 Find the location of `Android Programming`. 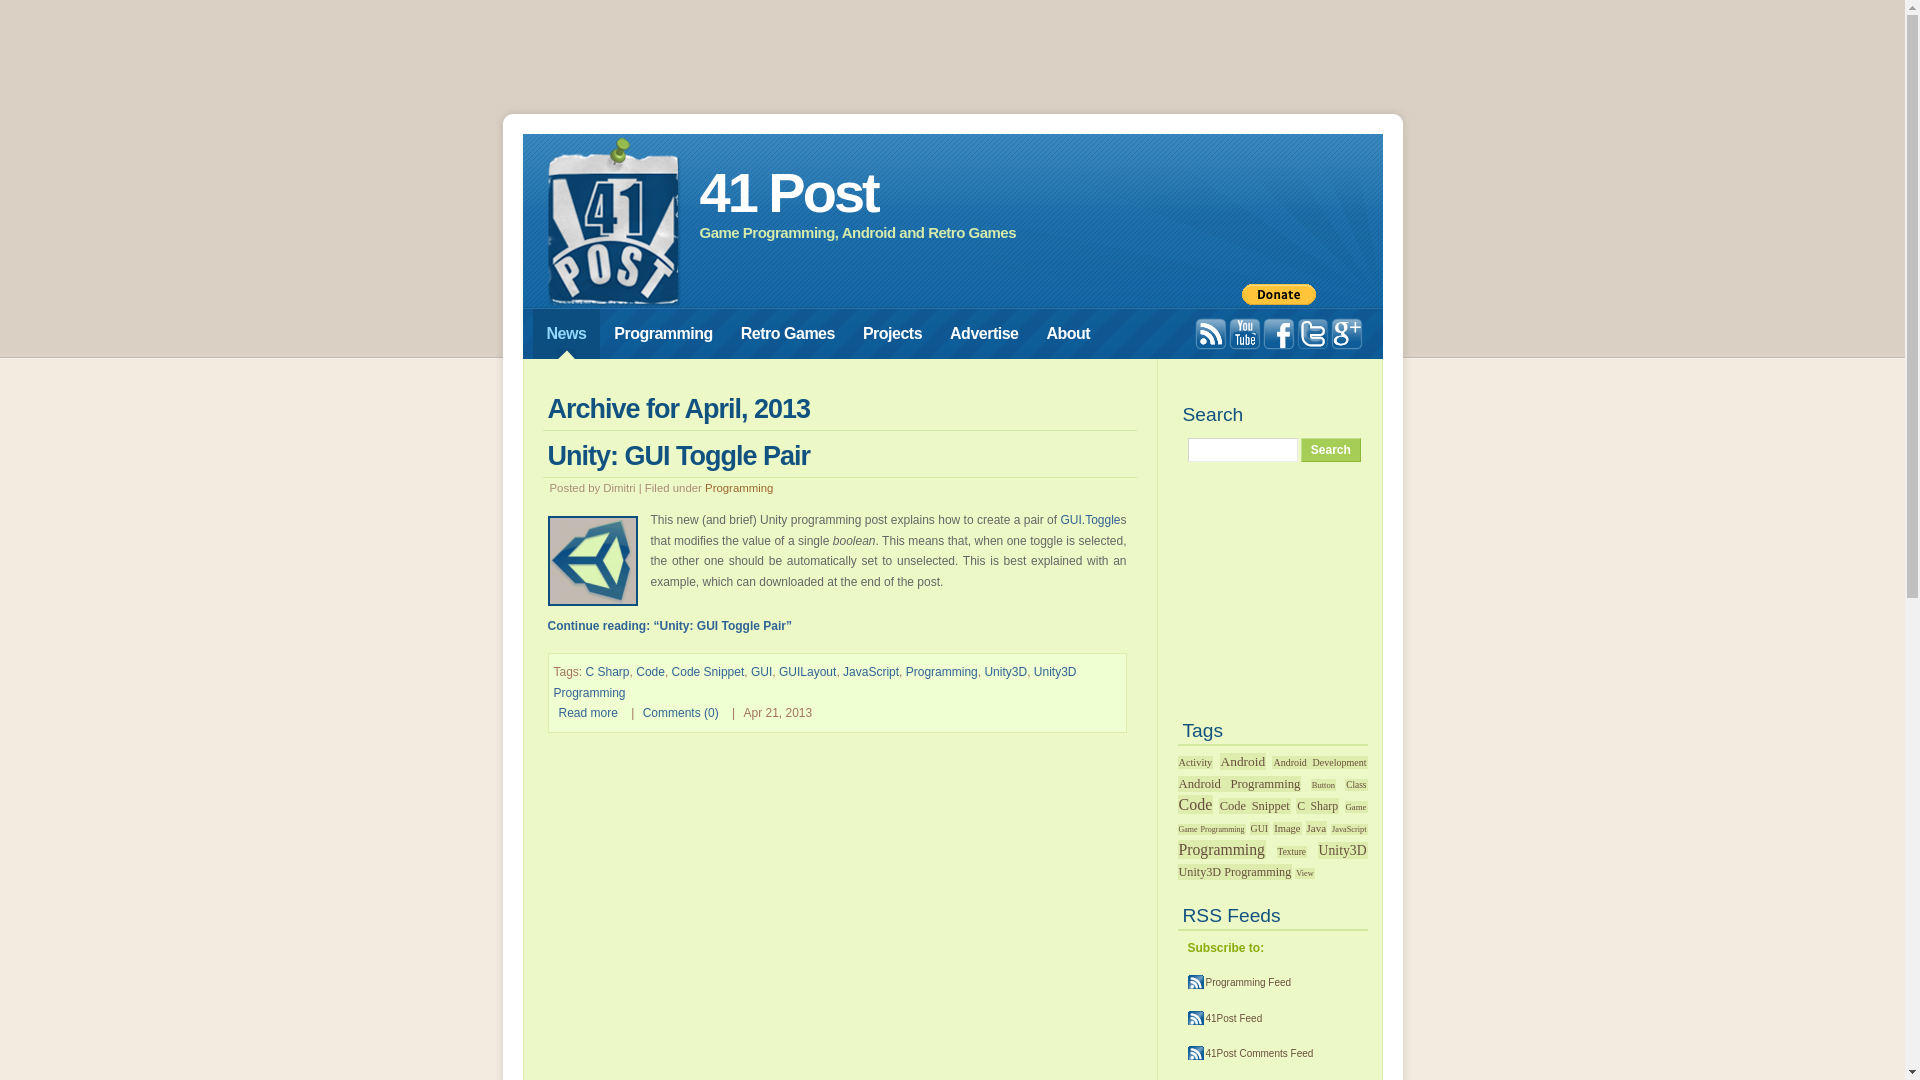

Android Programming is located at coordinates (1240, 784).